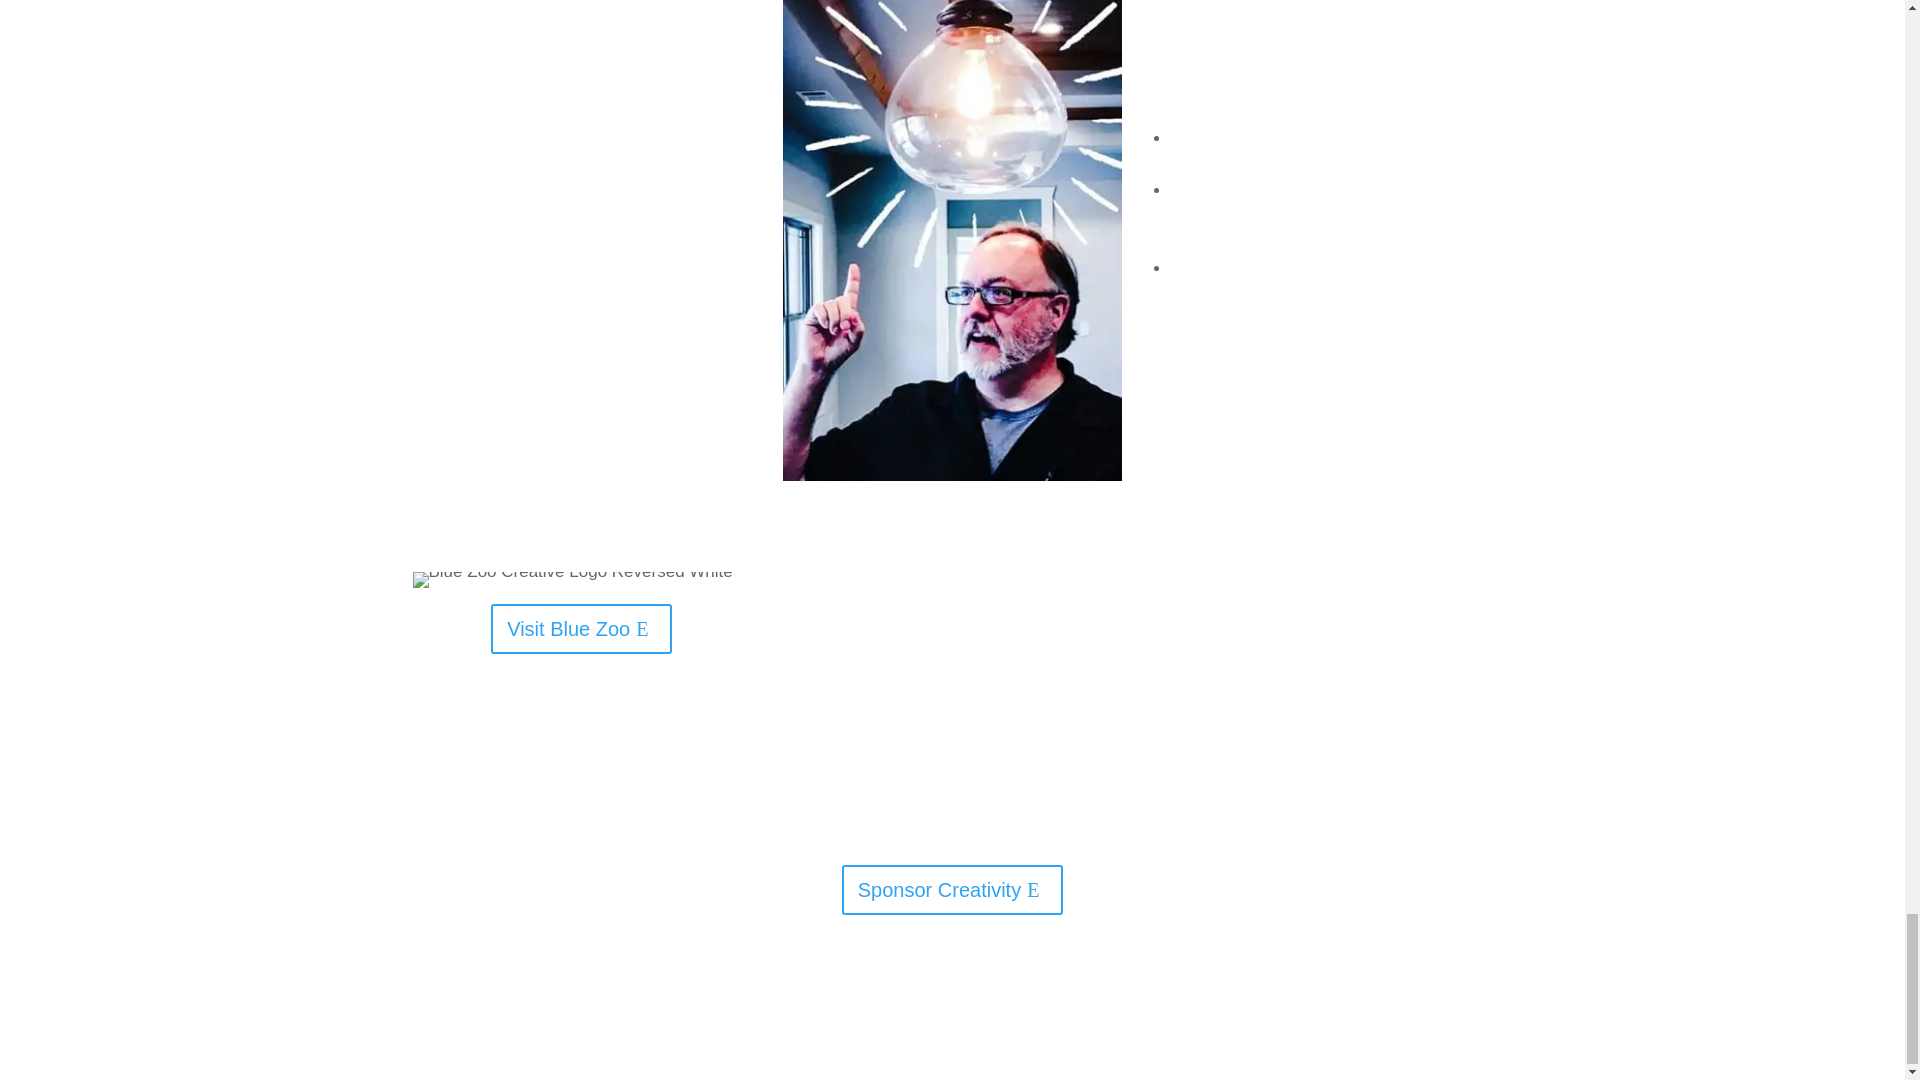 The height and width of the screenshot is (1080, 1920). What do you see at coordinates (972, 982) in the screenshot?
I see `Follow on Youtube` at bounding box center [972, 982].